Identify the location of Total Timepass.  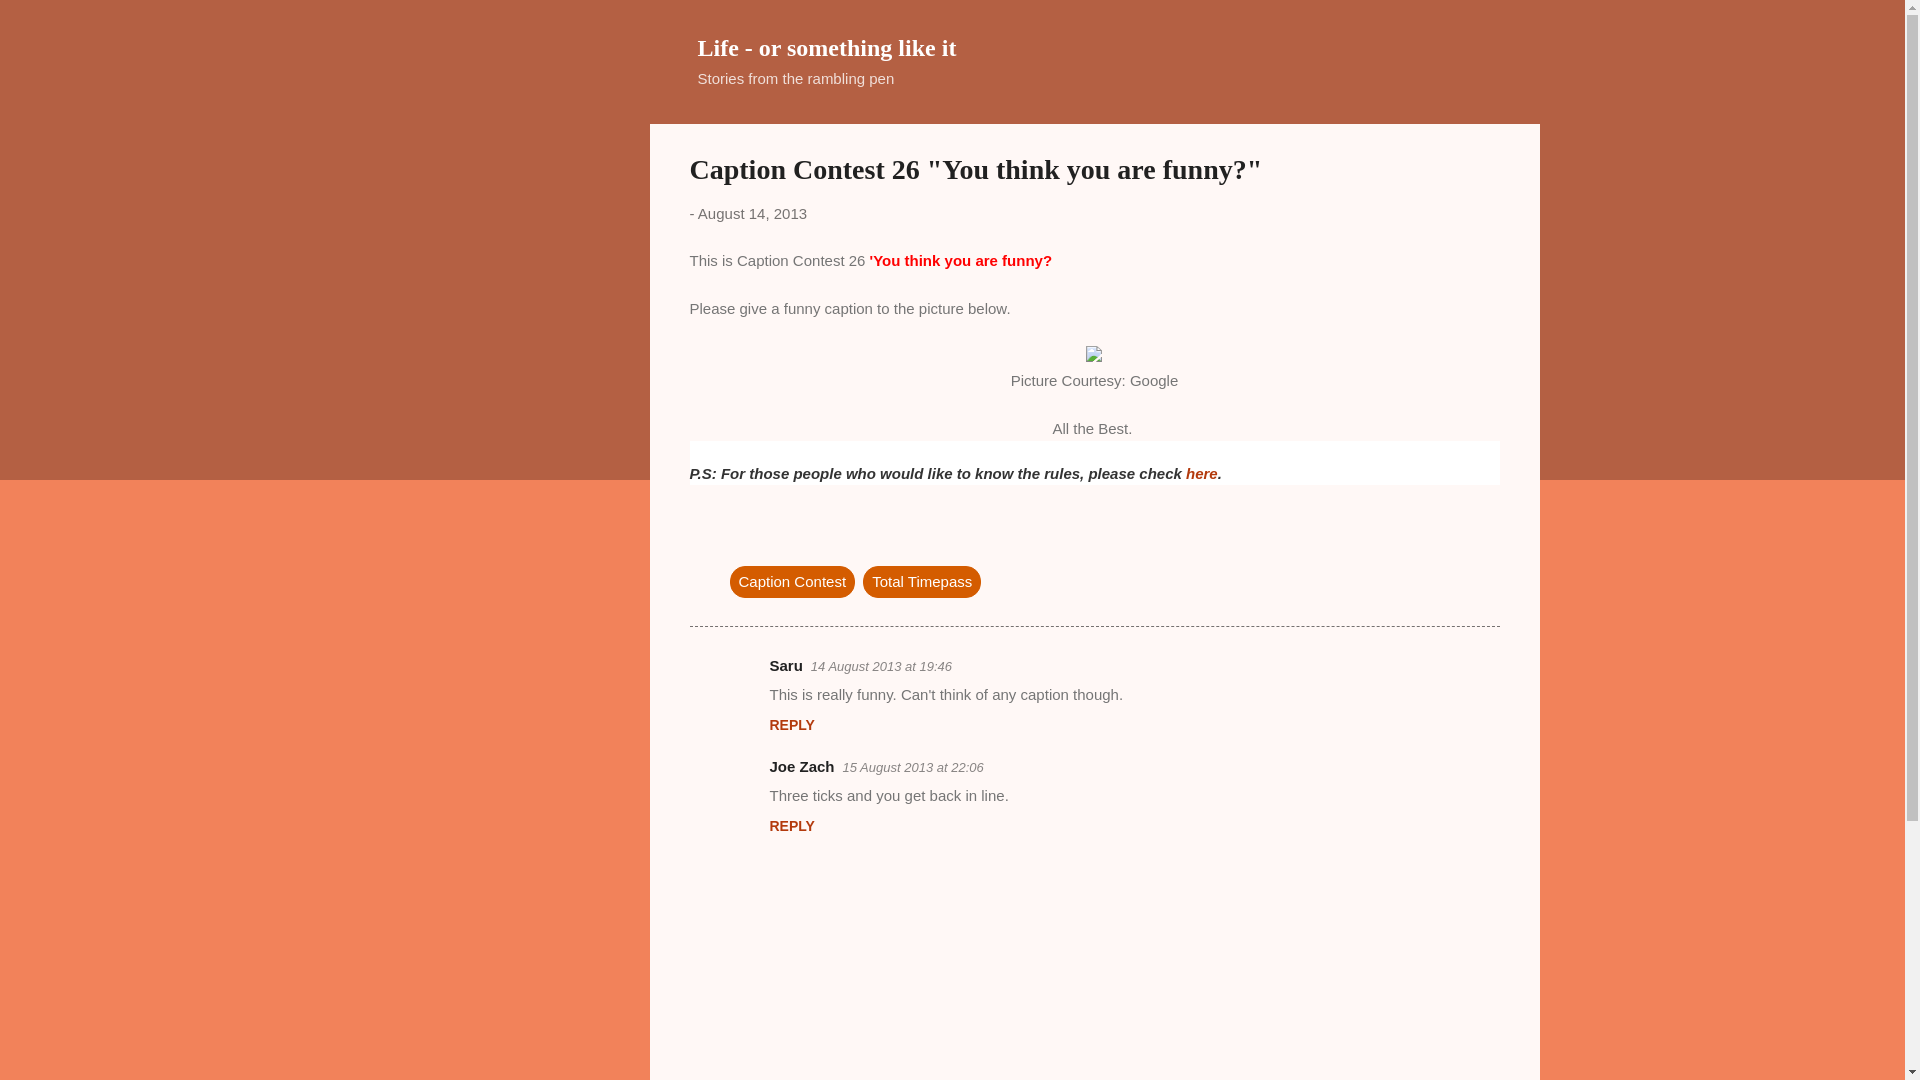
(922, 582).